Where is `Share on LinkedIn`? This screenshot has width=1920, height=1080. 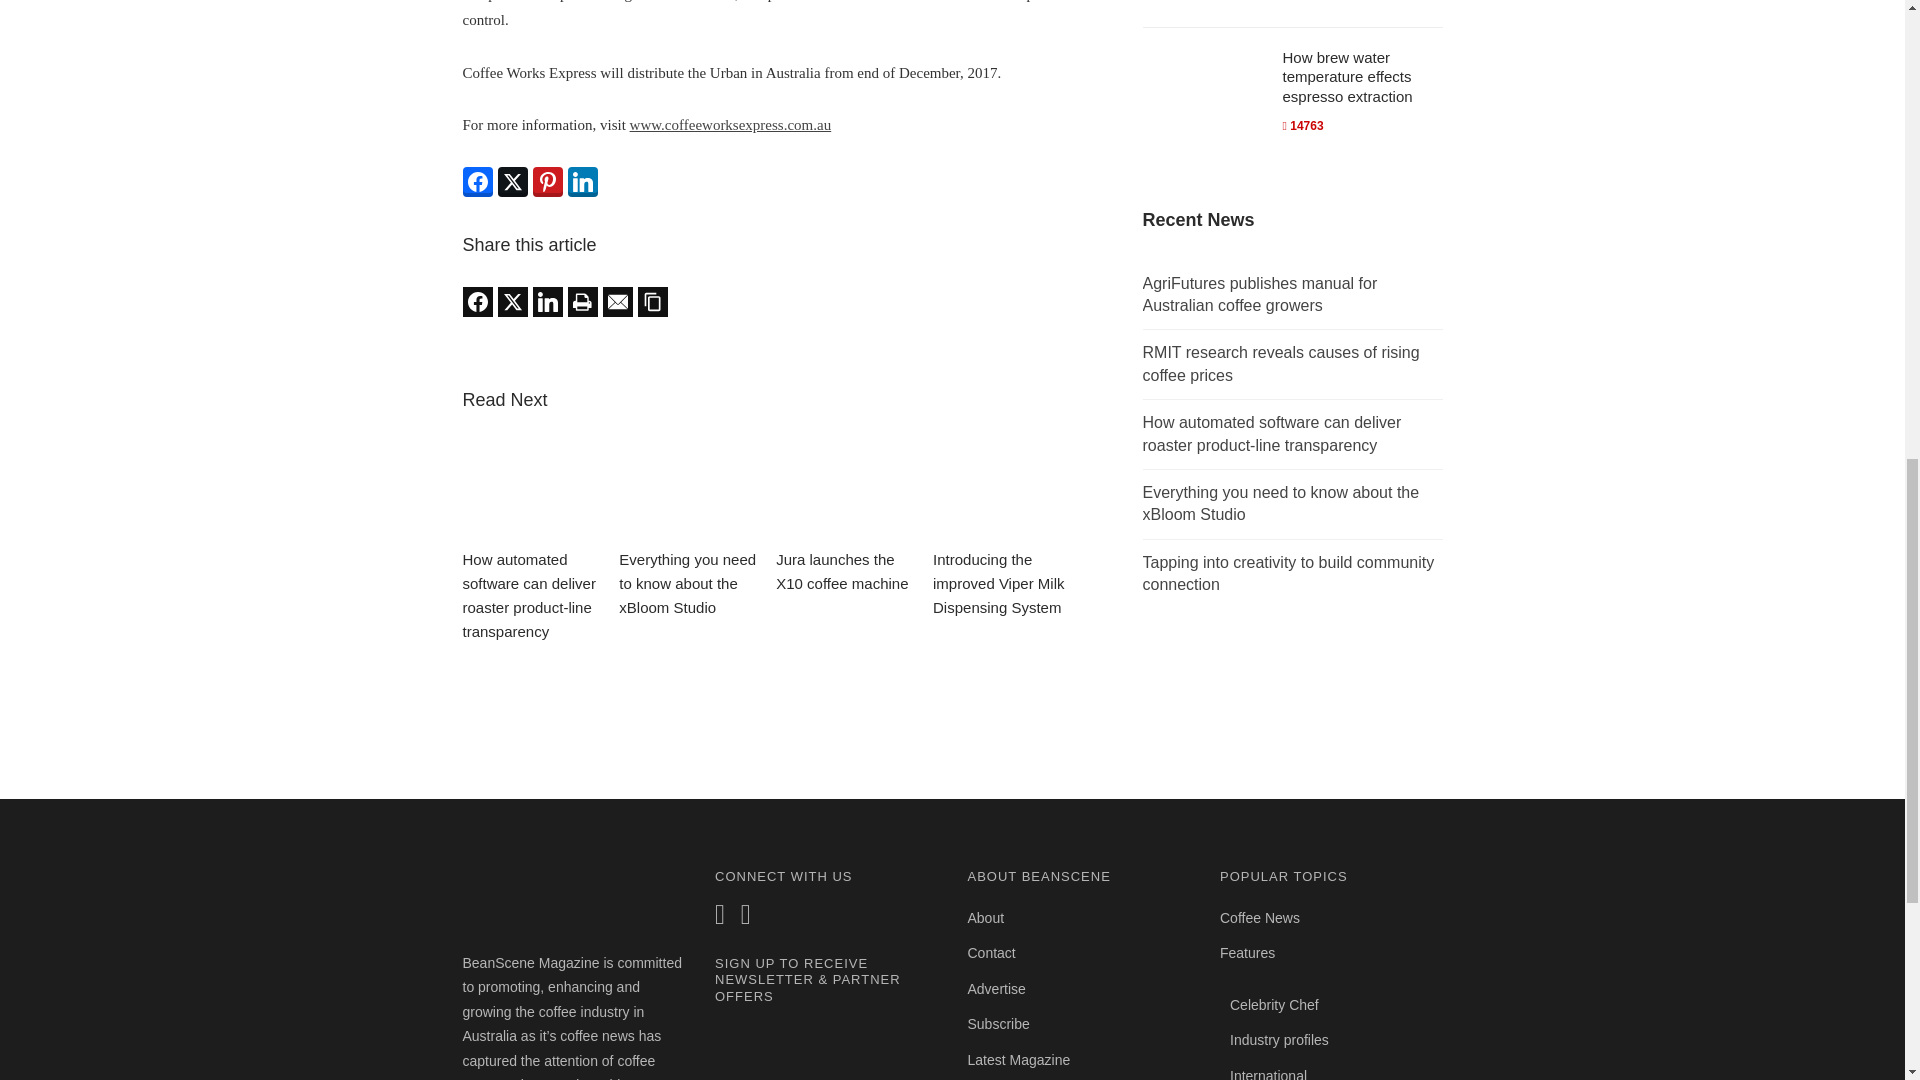
Share on LinkedIn is located at coordinates (582, 182).